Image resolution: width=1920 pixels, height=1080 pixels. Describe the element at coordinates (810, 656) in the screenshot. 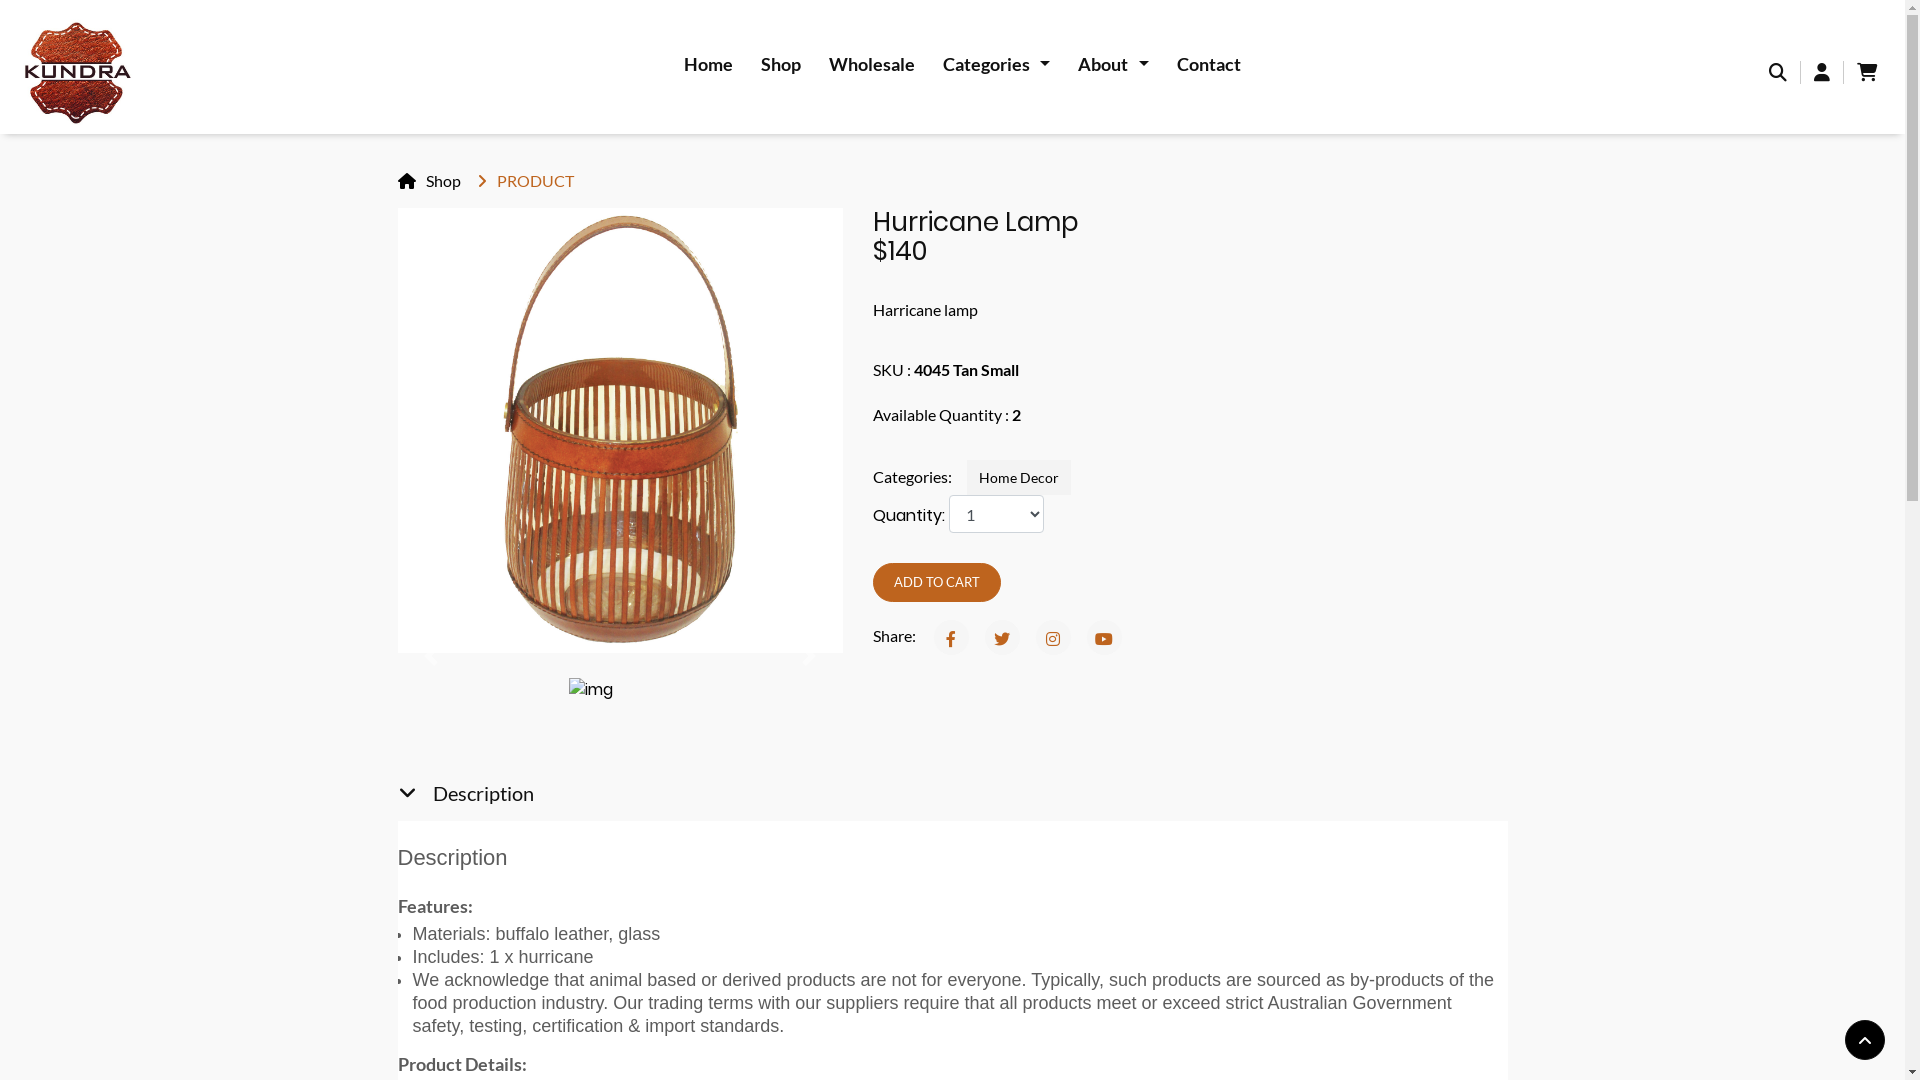

I see `Next` at that location.